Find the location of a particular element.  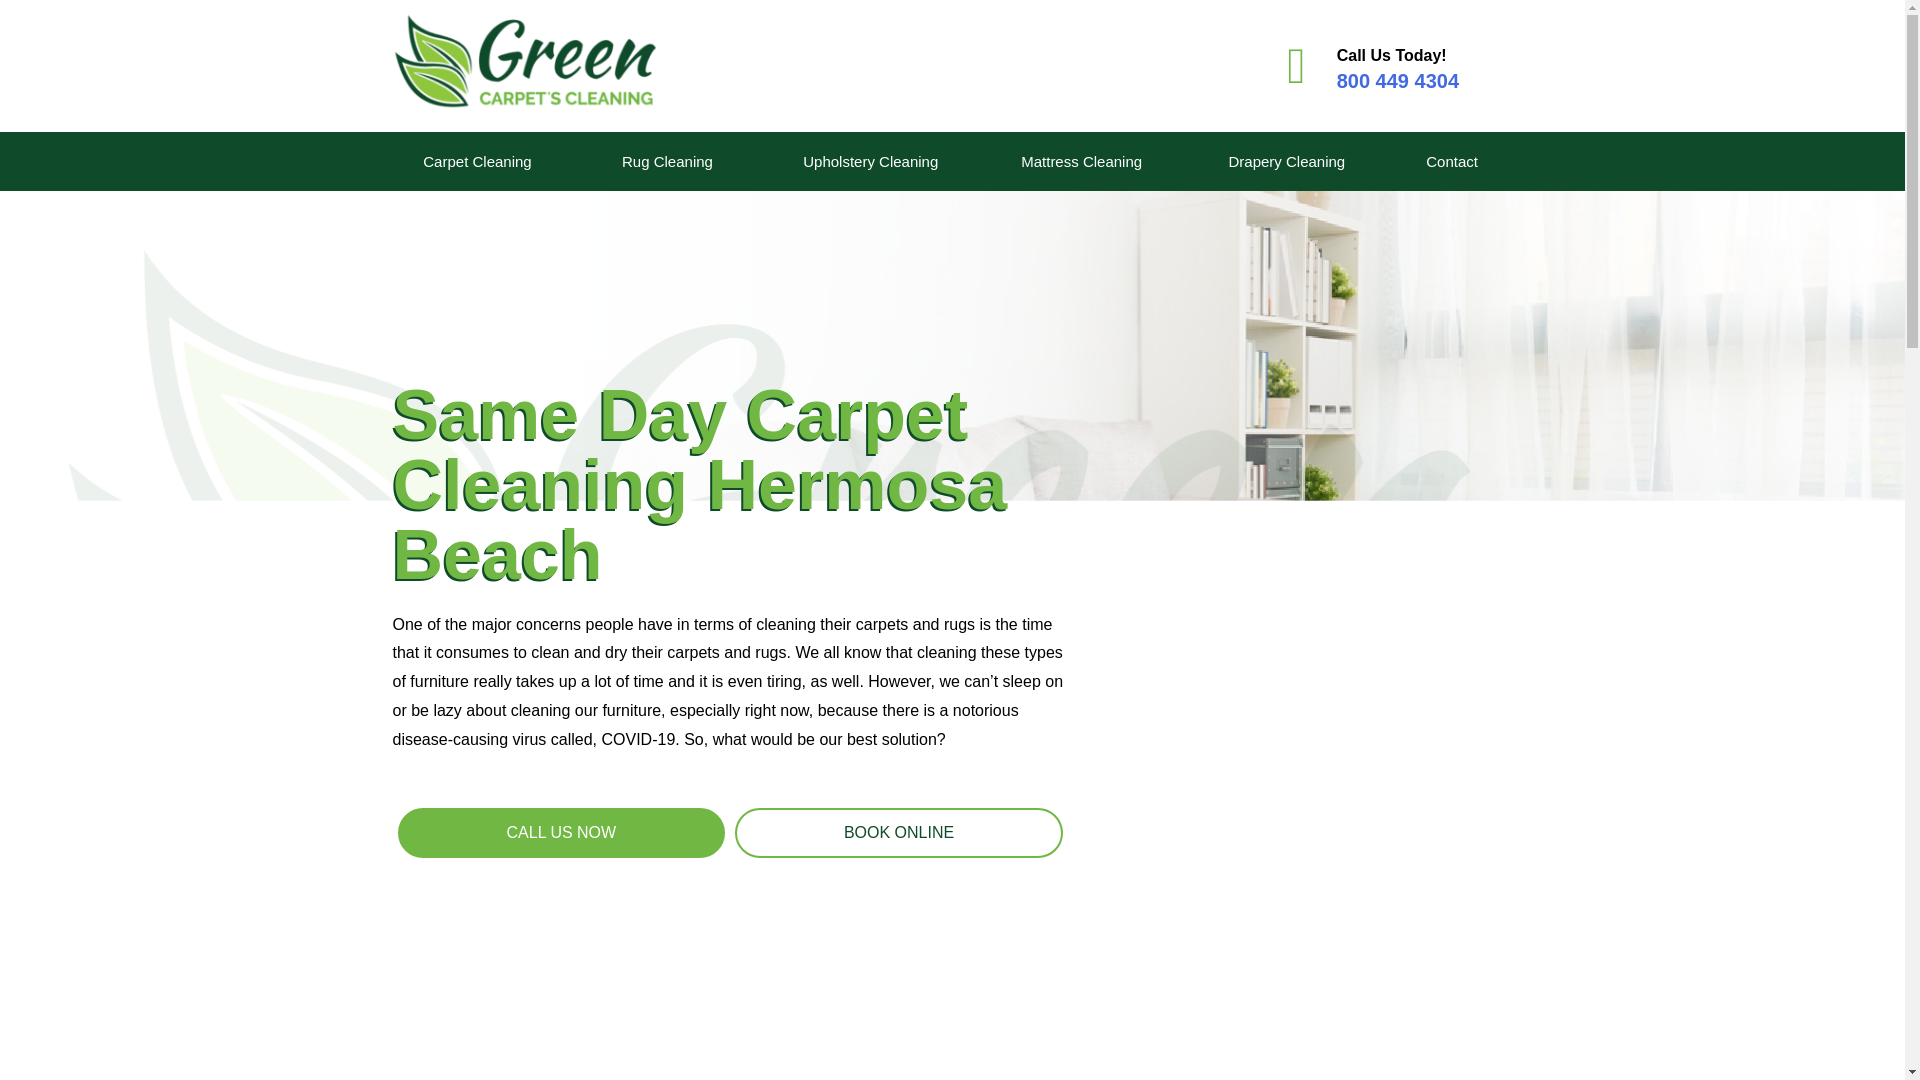

Rug Cleaning is located at coordinates (666, 161).